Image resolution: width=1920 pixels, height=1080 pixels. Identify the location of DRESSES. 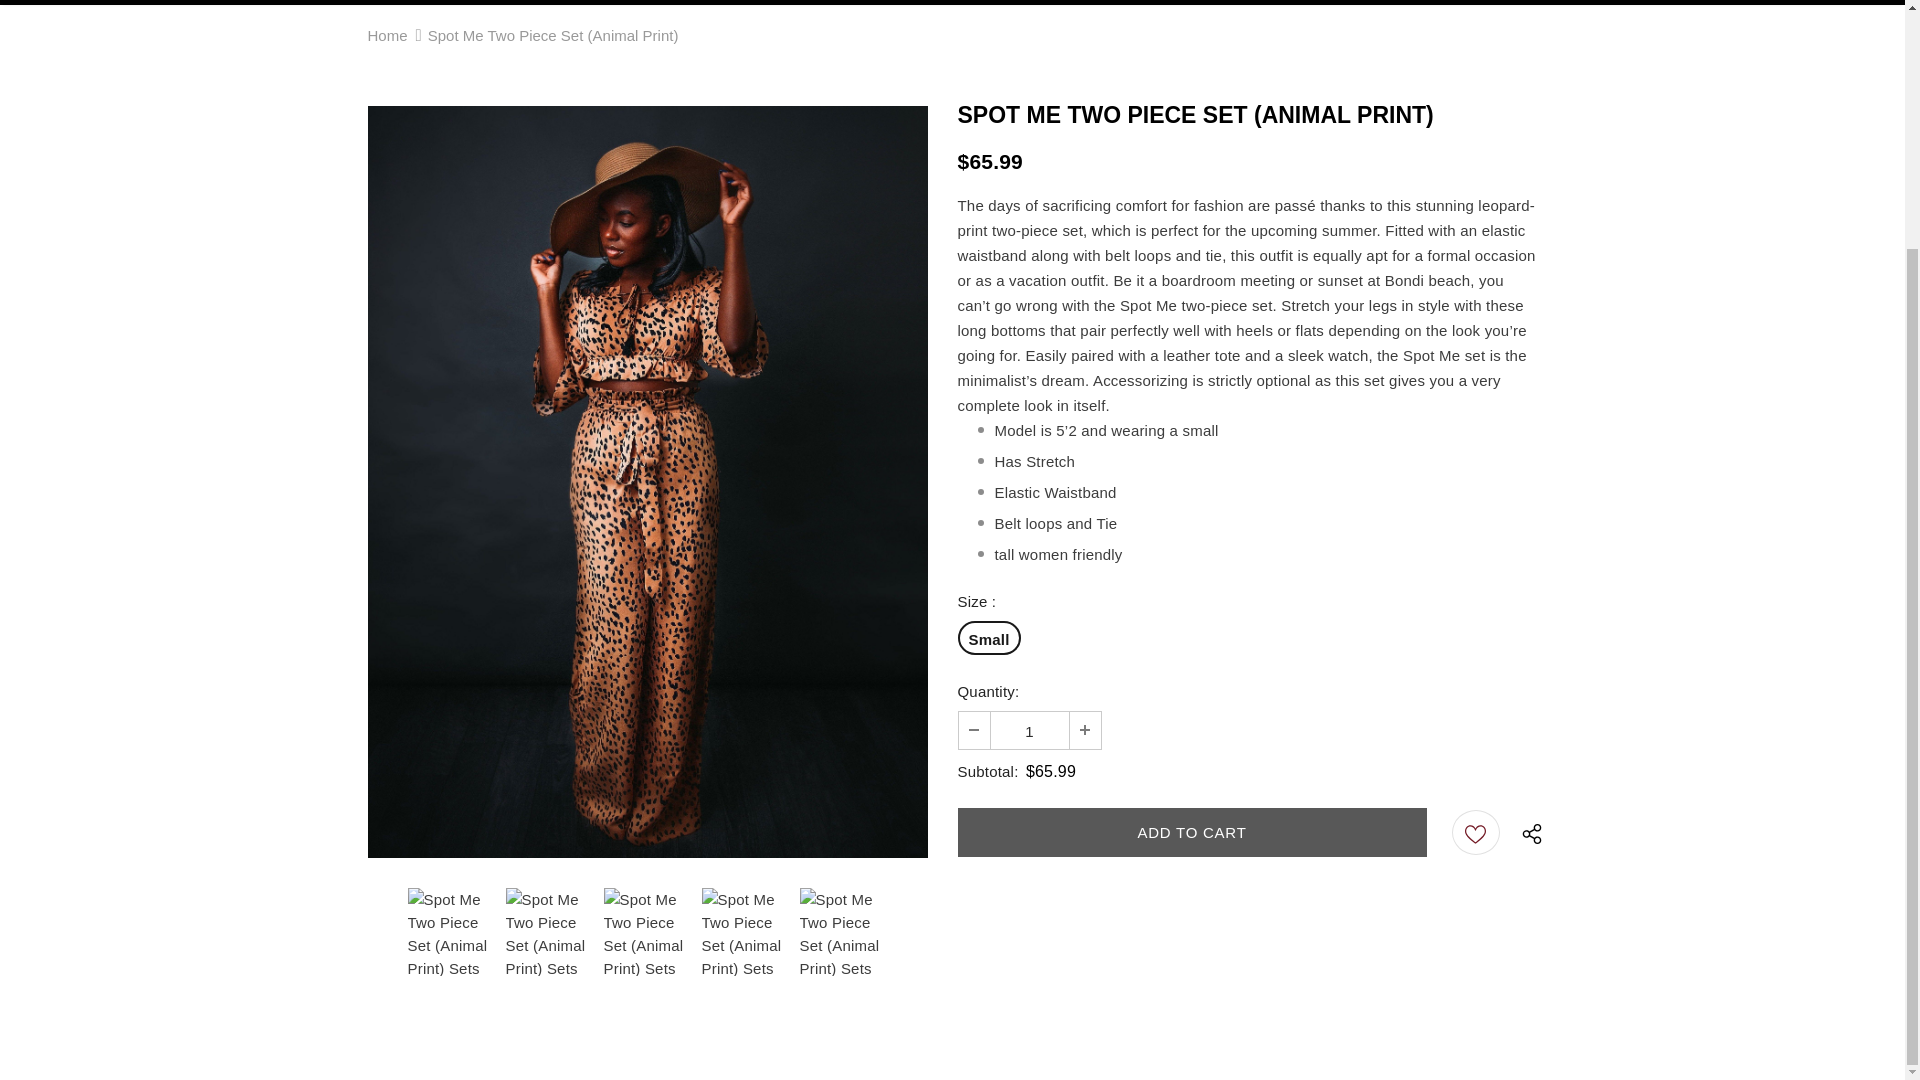
(951, 2).